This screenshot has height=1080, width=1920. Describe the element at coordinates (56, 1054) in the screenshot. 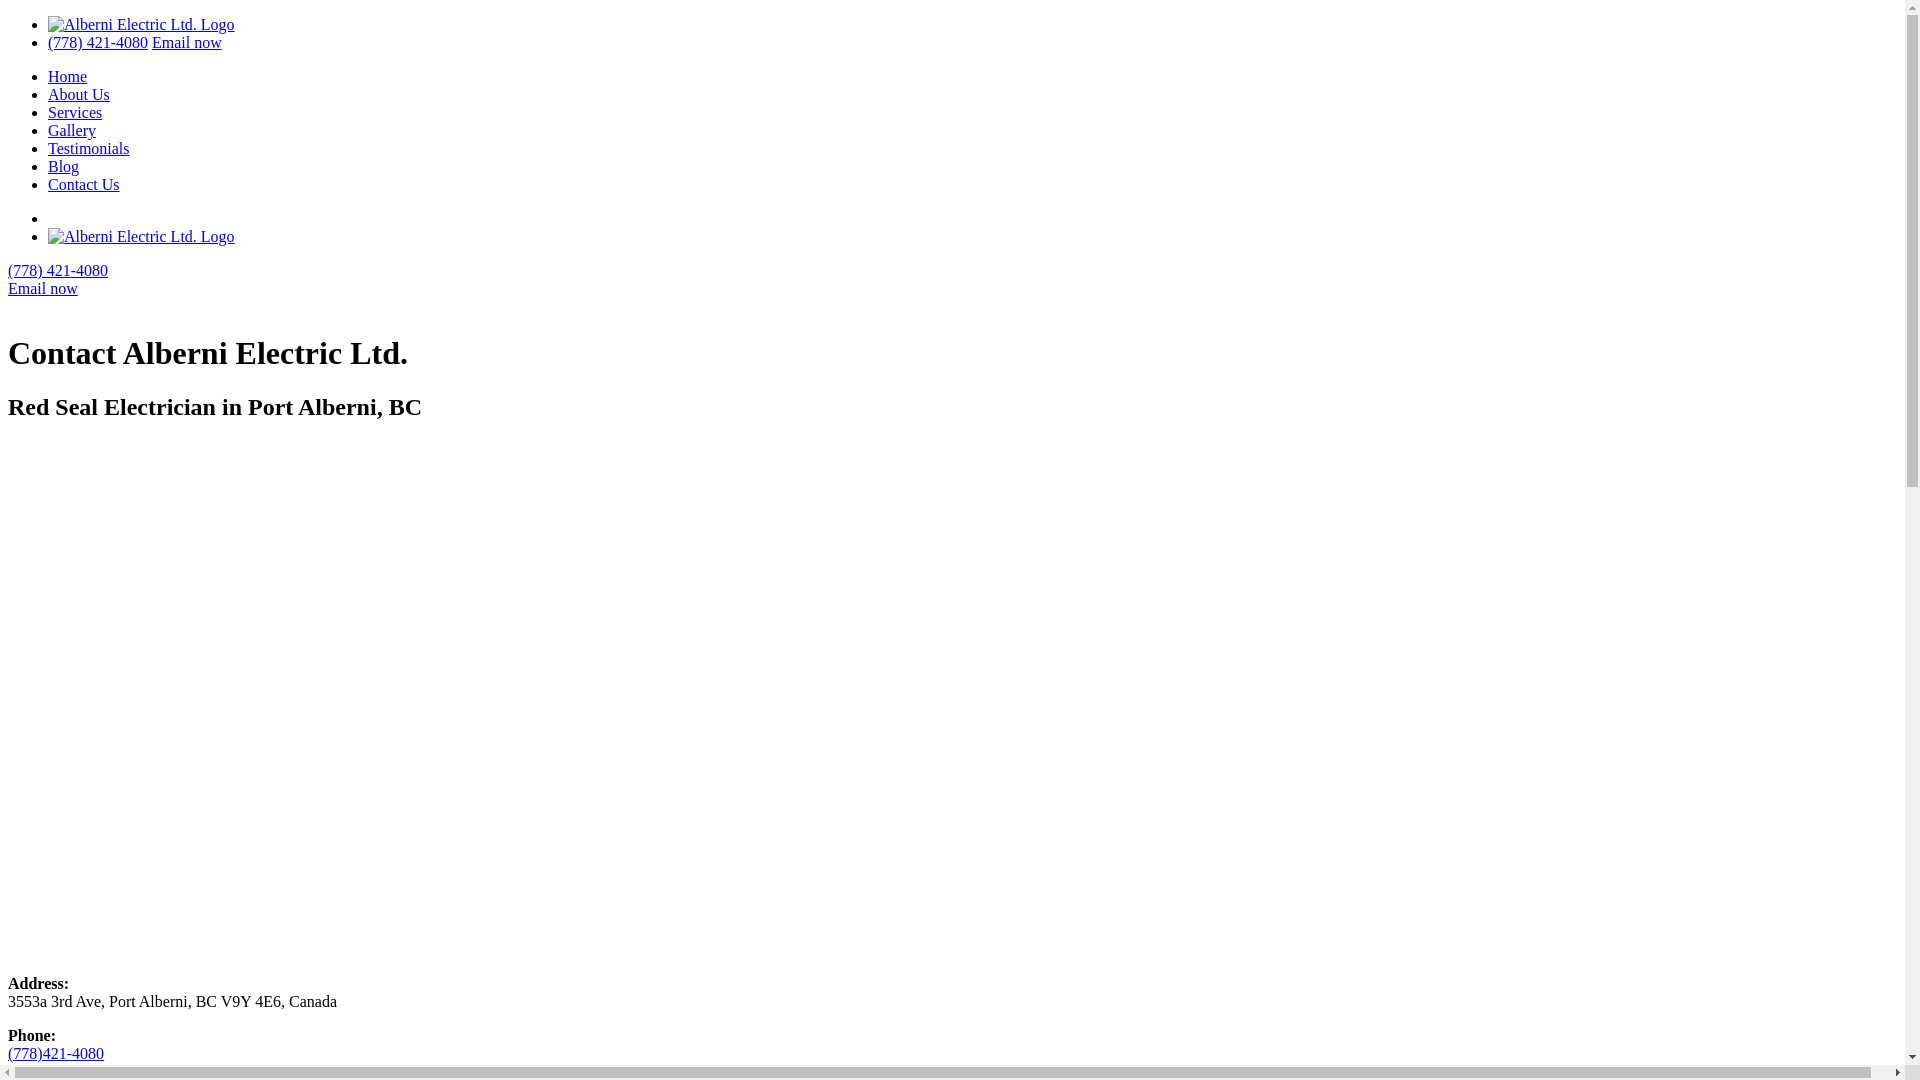

I see `(778)421-4080` at that location.